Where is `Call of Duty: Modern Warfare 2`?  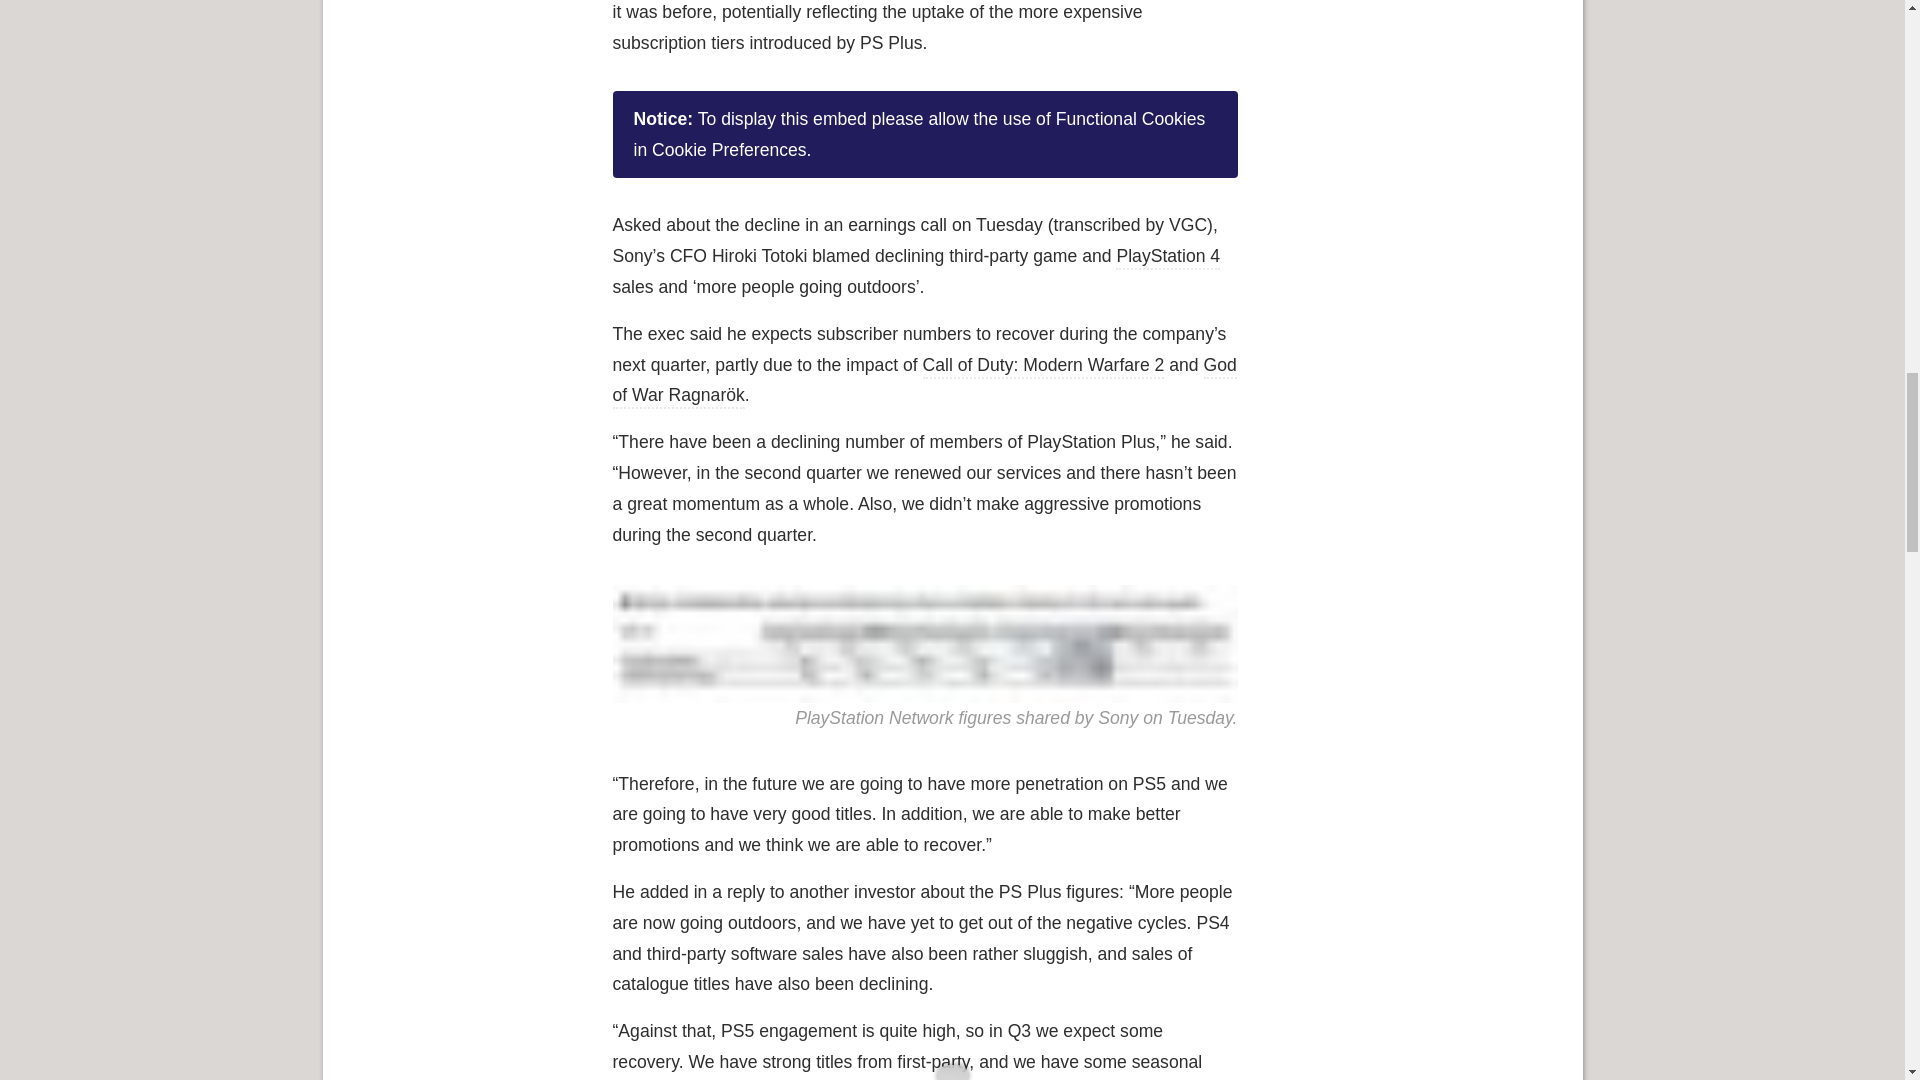
Call of Duty: Modern Warfare 2 is located at coordinates (1044, 367).